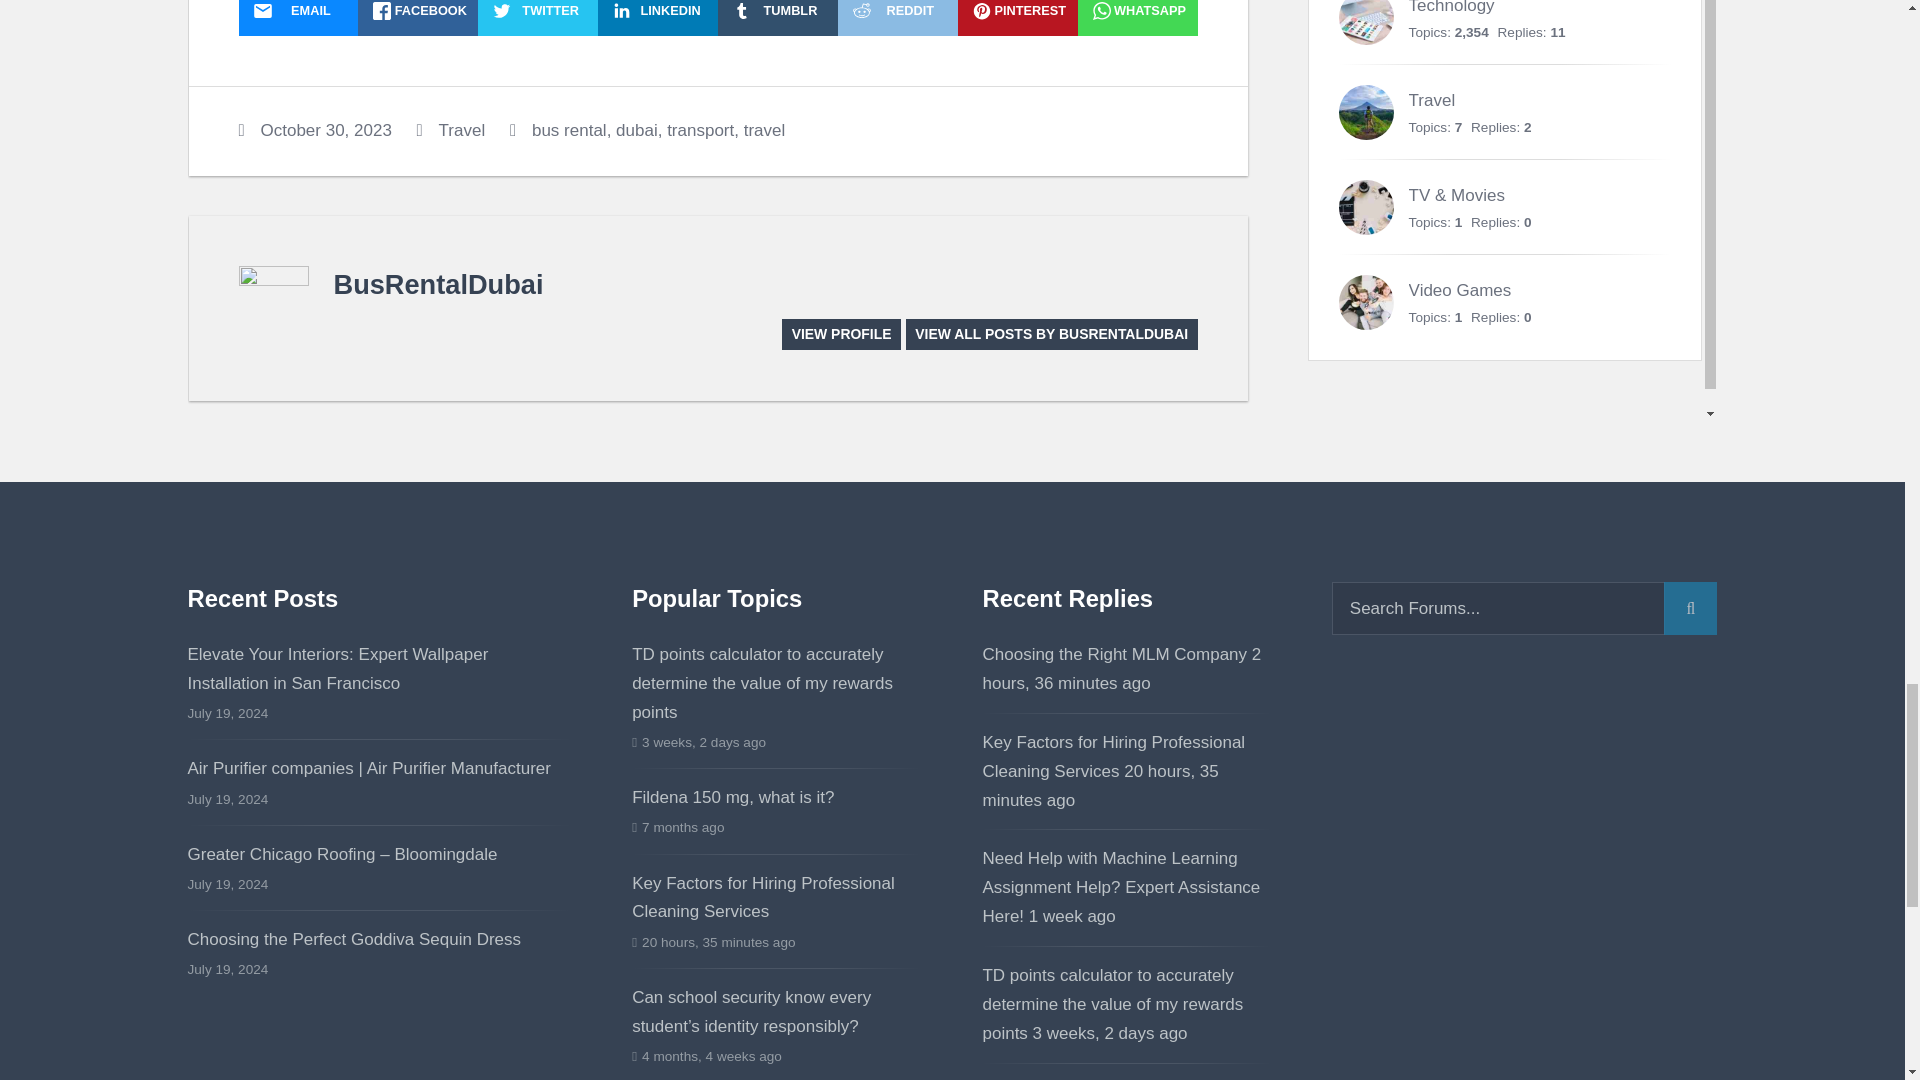 The image size is (1920, 1080). What do you see at coordinates (637, 130) in the screenshot?
I see `dubai` at bounding box center [637, 130].